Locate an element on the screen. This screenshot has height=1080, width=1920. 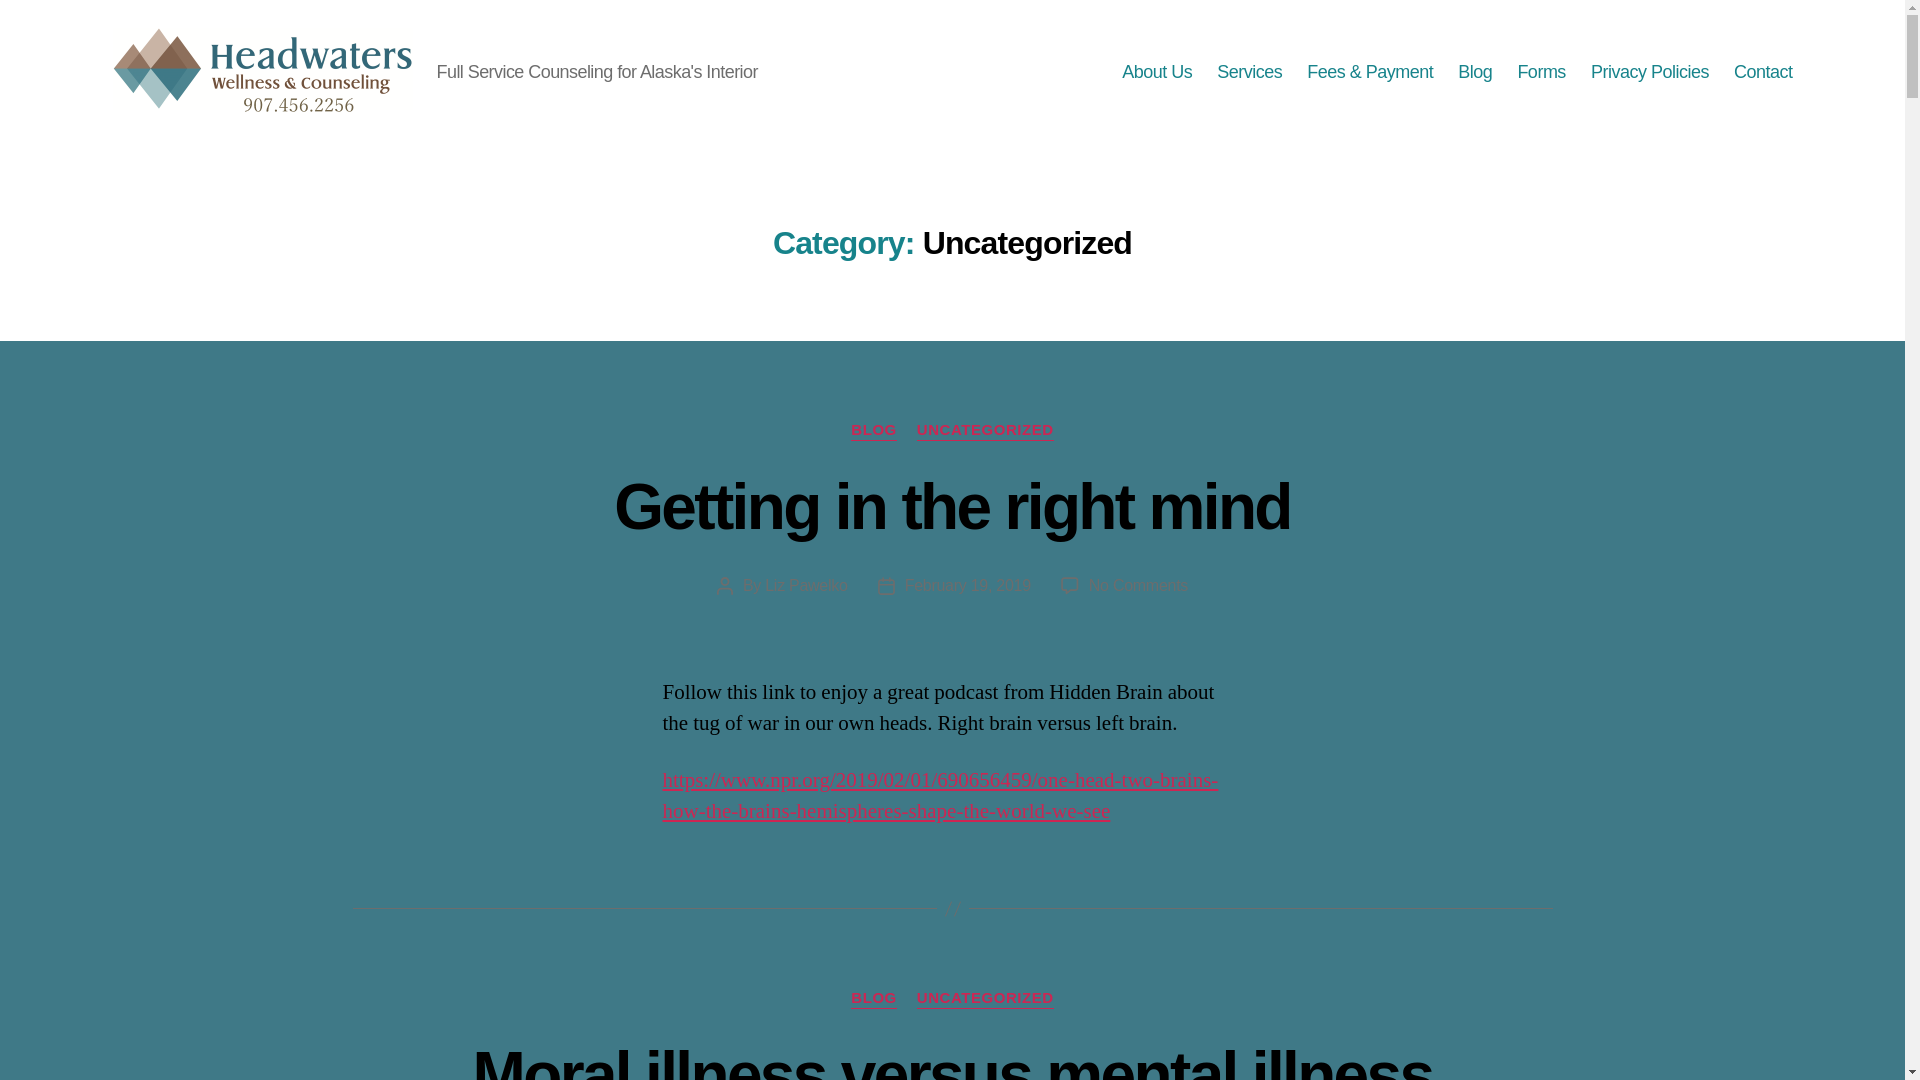
February 19, 2019 is located at coordinates (968, 585).